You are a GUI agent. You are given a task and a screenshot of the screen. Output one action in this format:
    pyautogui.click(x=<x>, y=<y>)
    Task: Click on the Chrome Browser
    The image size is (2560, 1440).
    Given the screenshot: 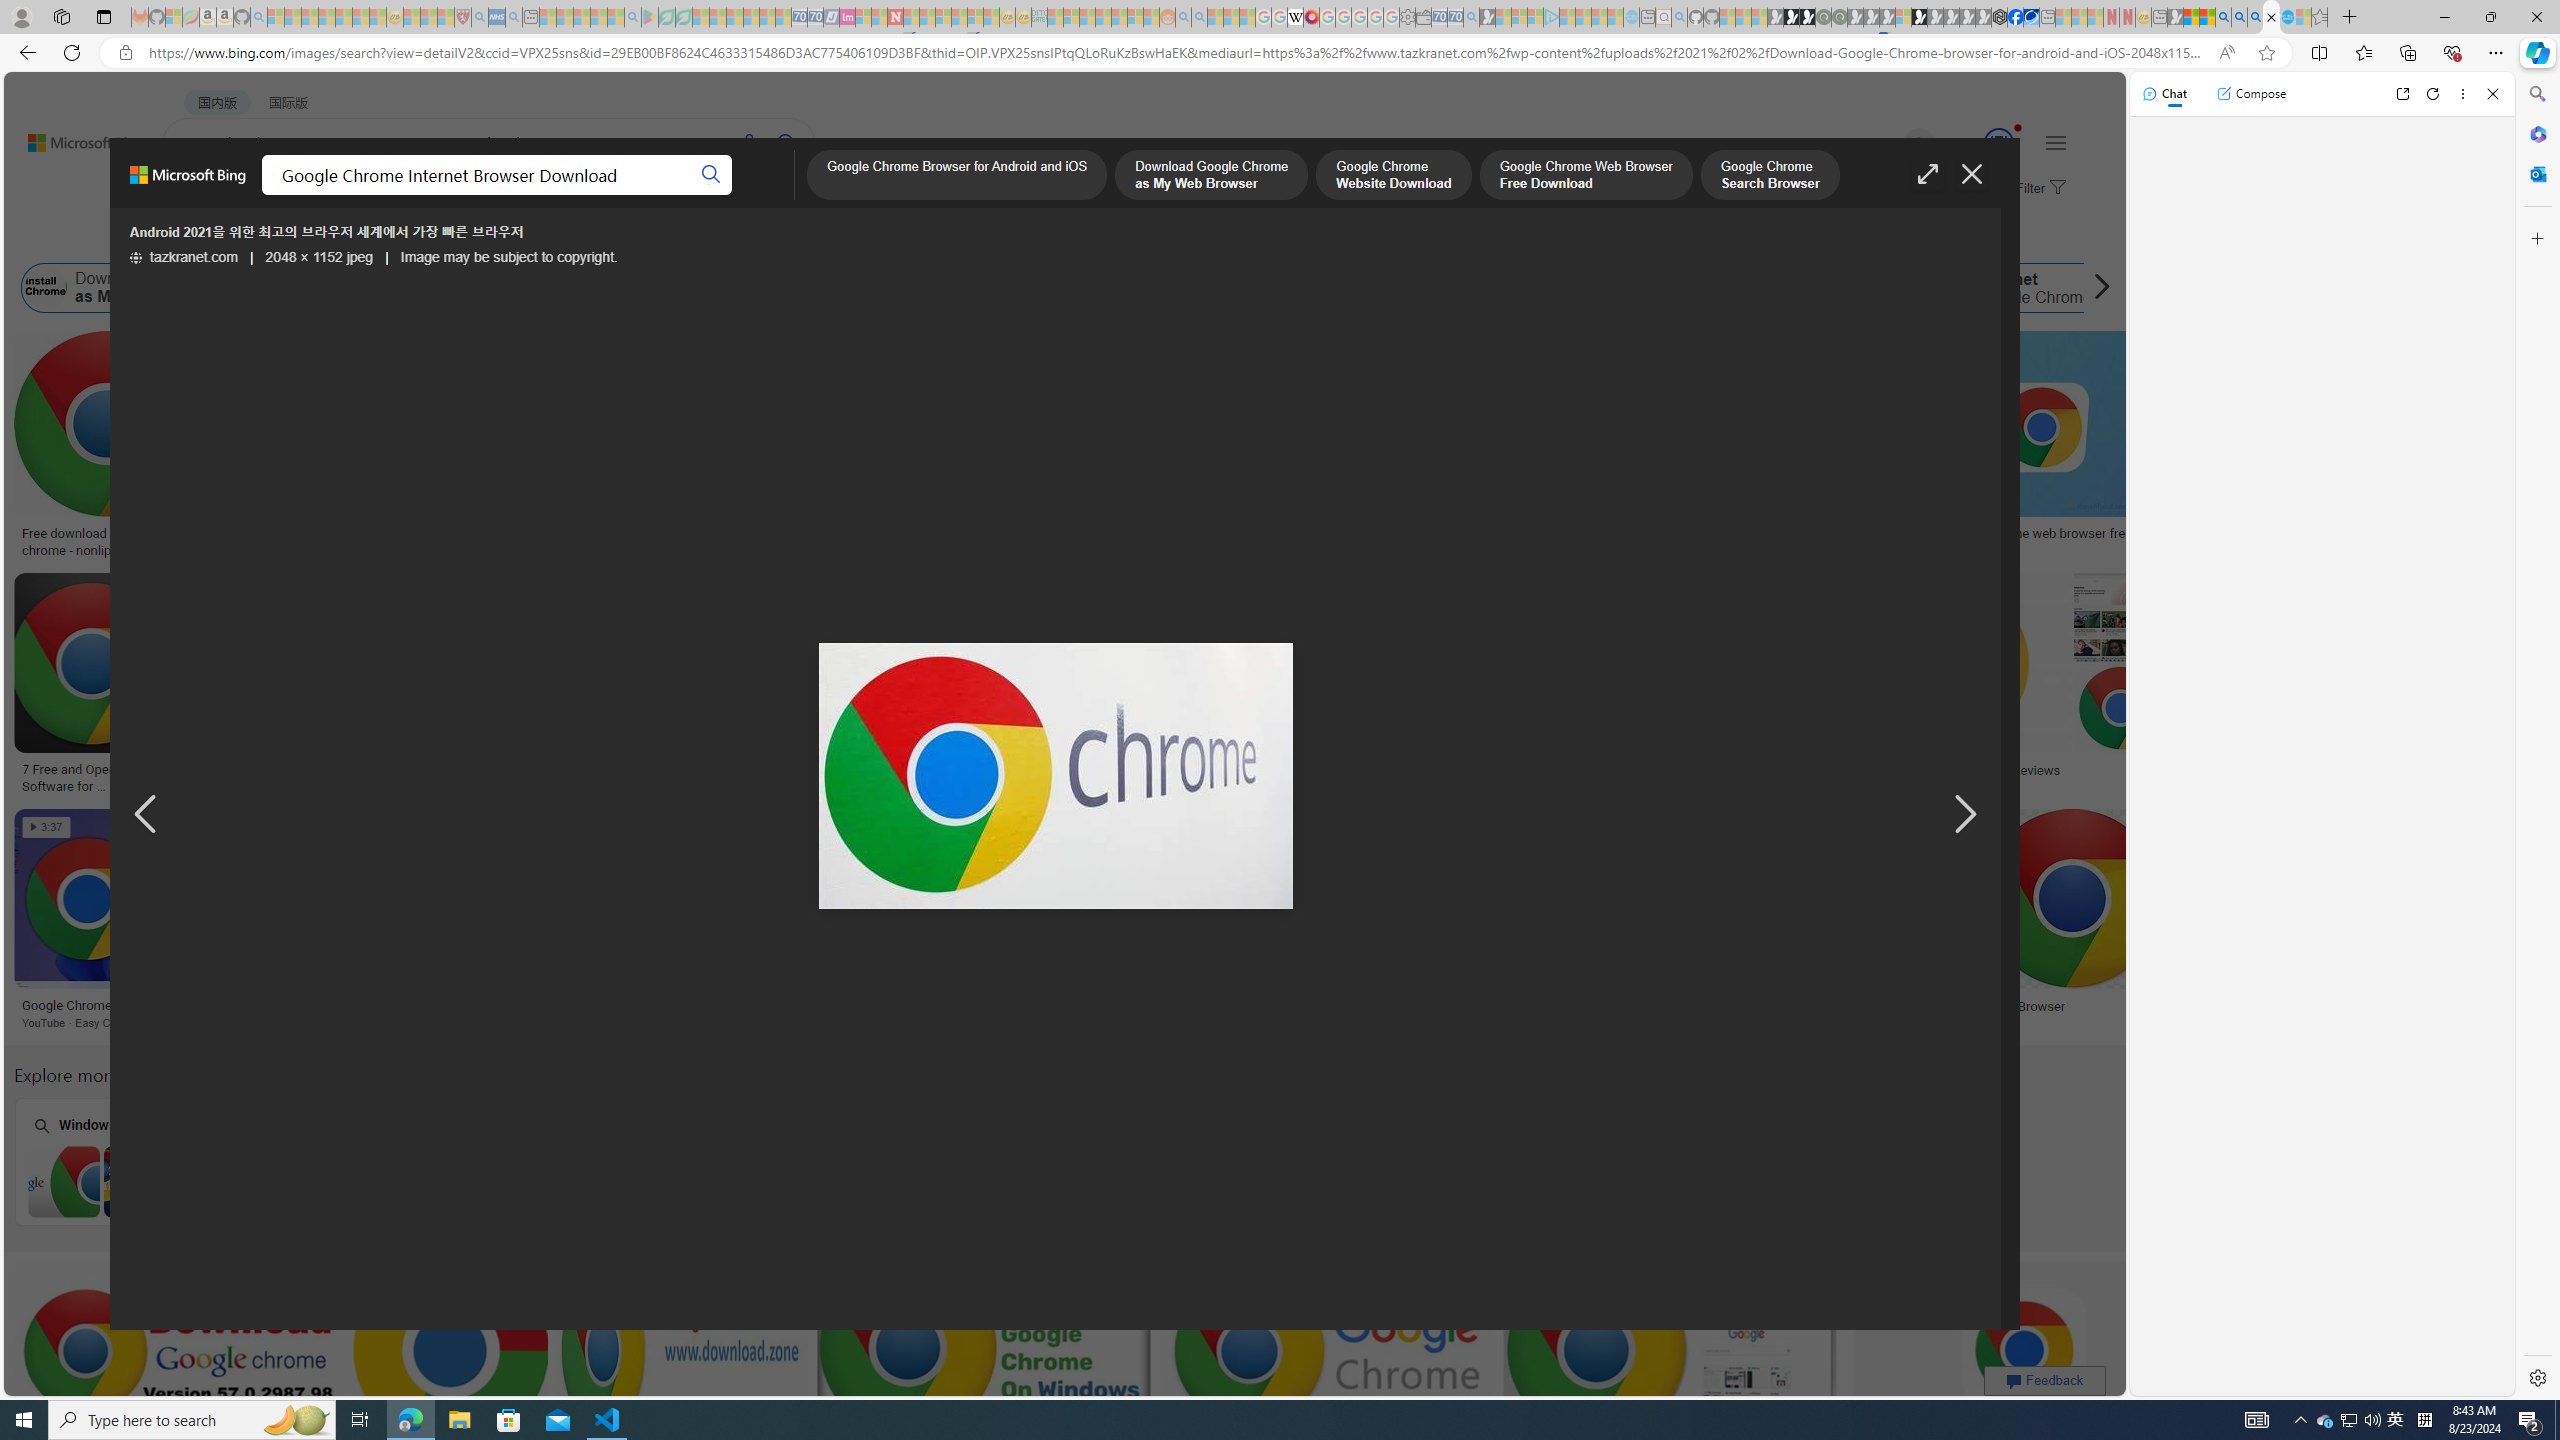 What is the action you would take?
    pyautogui.click(x=2116, y=1006)
    